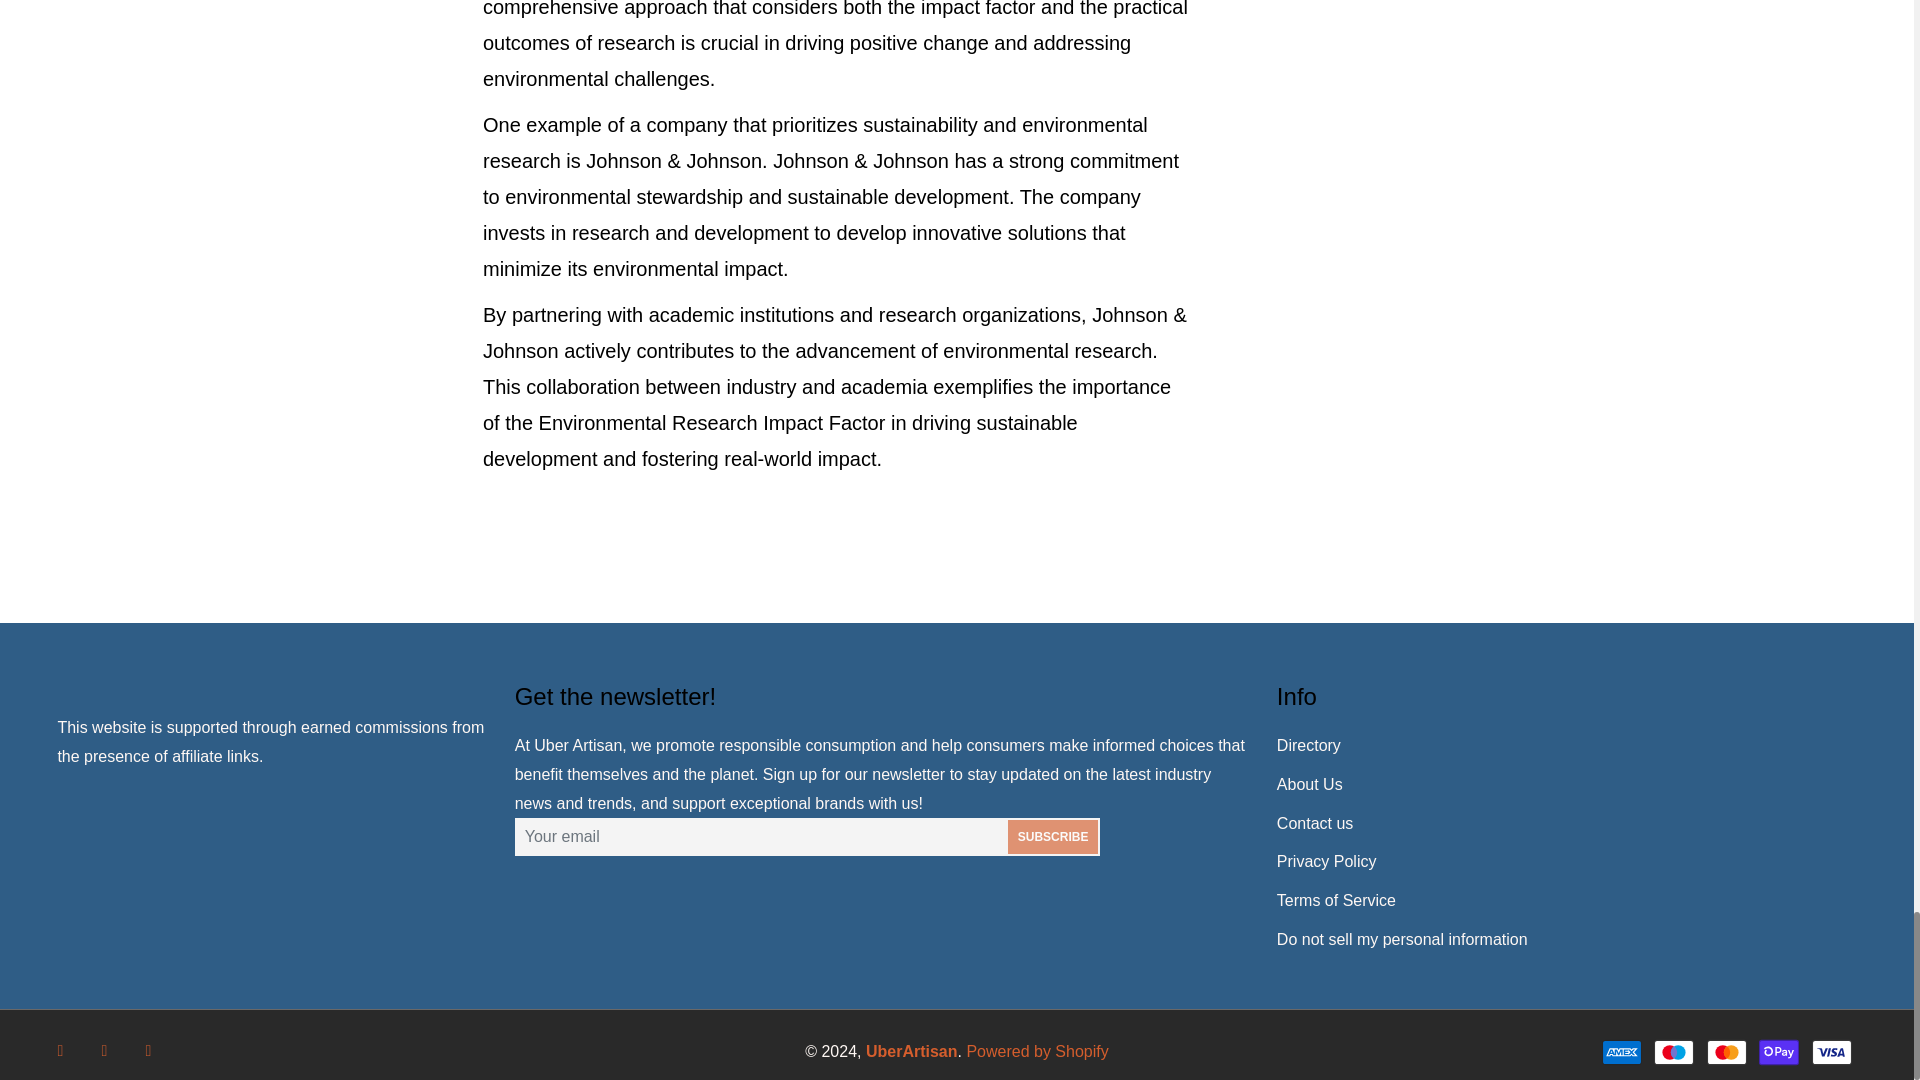 The height and width of the screenshot is (1080, 1920). What do you see at coordinates (1308, 744) in the screenshot?
I see `Directory` at bounding box center [1308, 744].